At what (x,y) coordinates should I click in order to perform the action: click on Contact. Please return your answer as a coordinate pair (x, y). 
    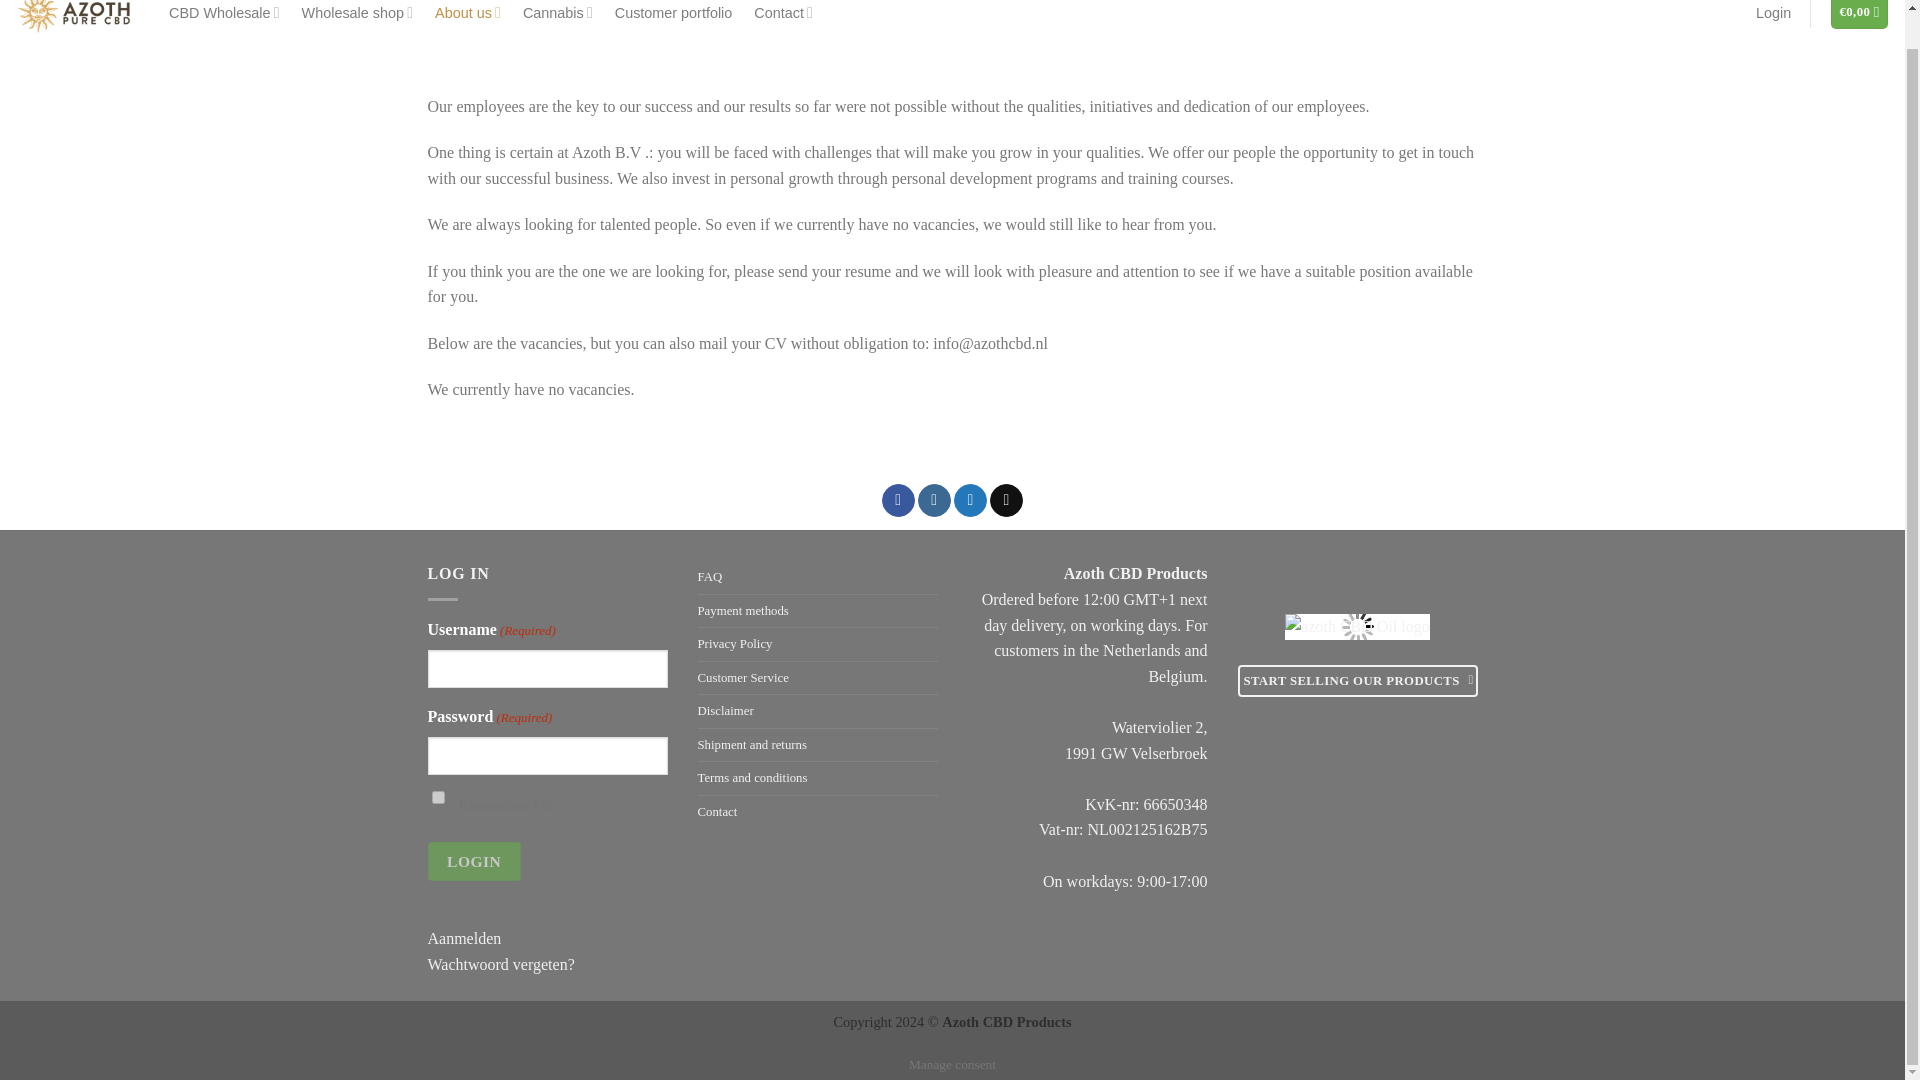
    Looking at the image, I should click on (783, 16).